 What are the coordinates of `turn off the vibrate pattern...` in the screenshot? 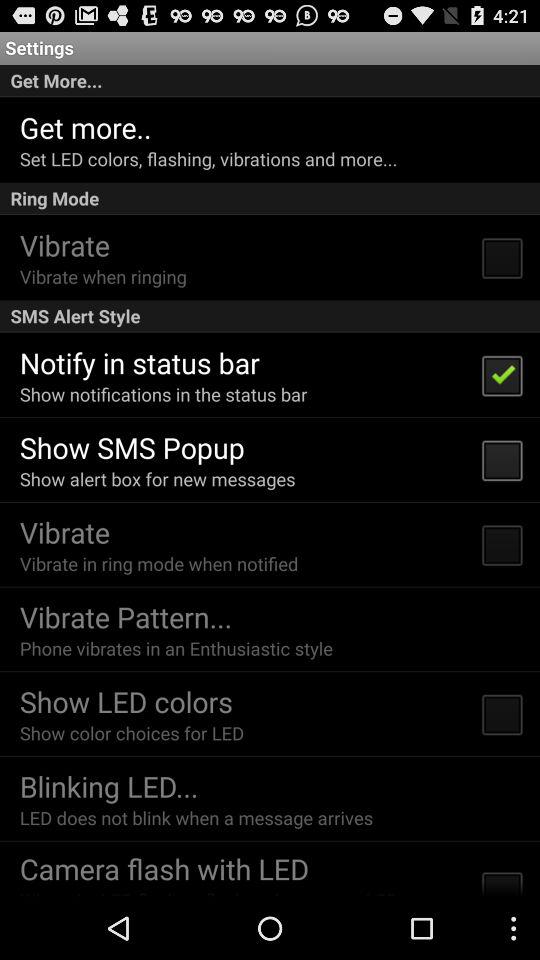 It's located at (126, 616).